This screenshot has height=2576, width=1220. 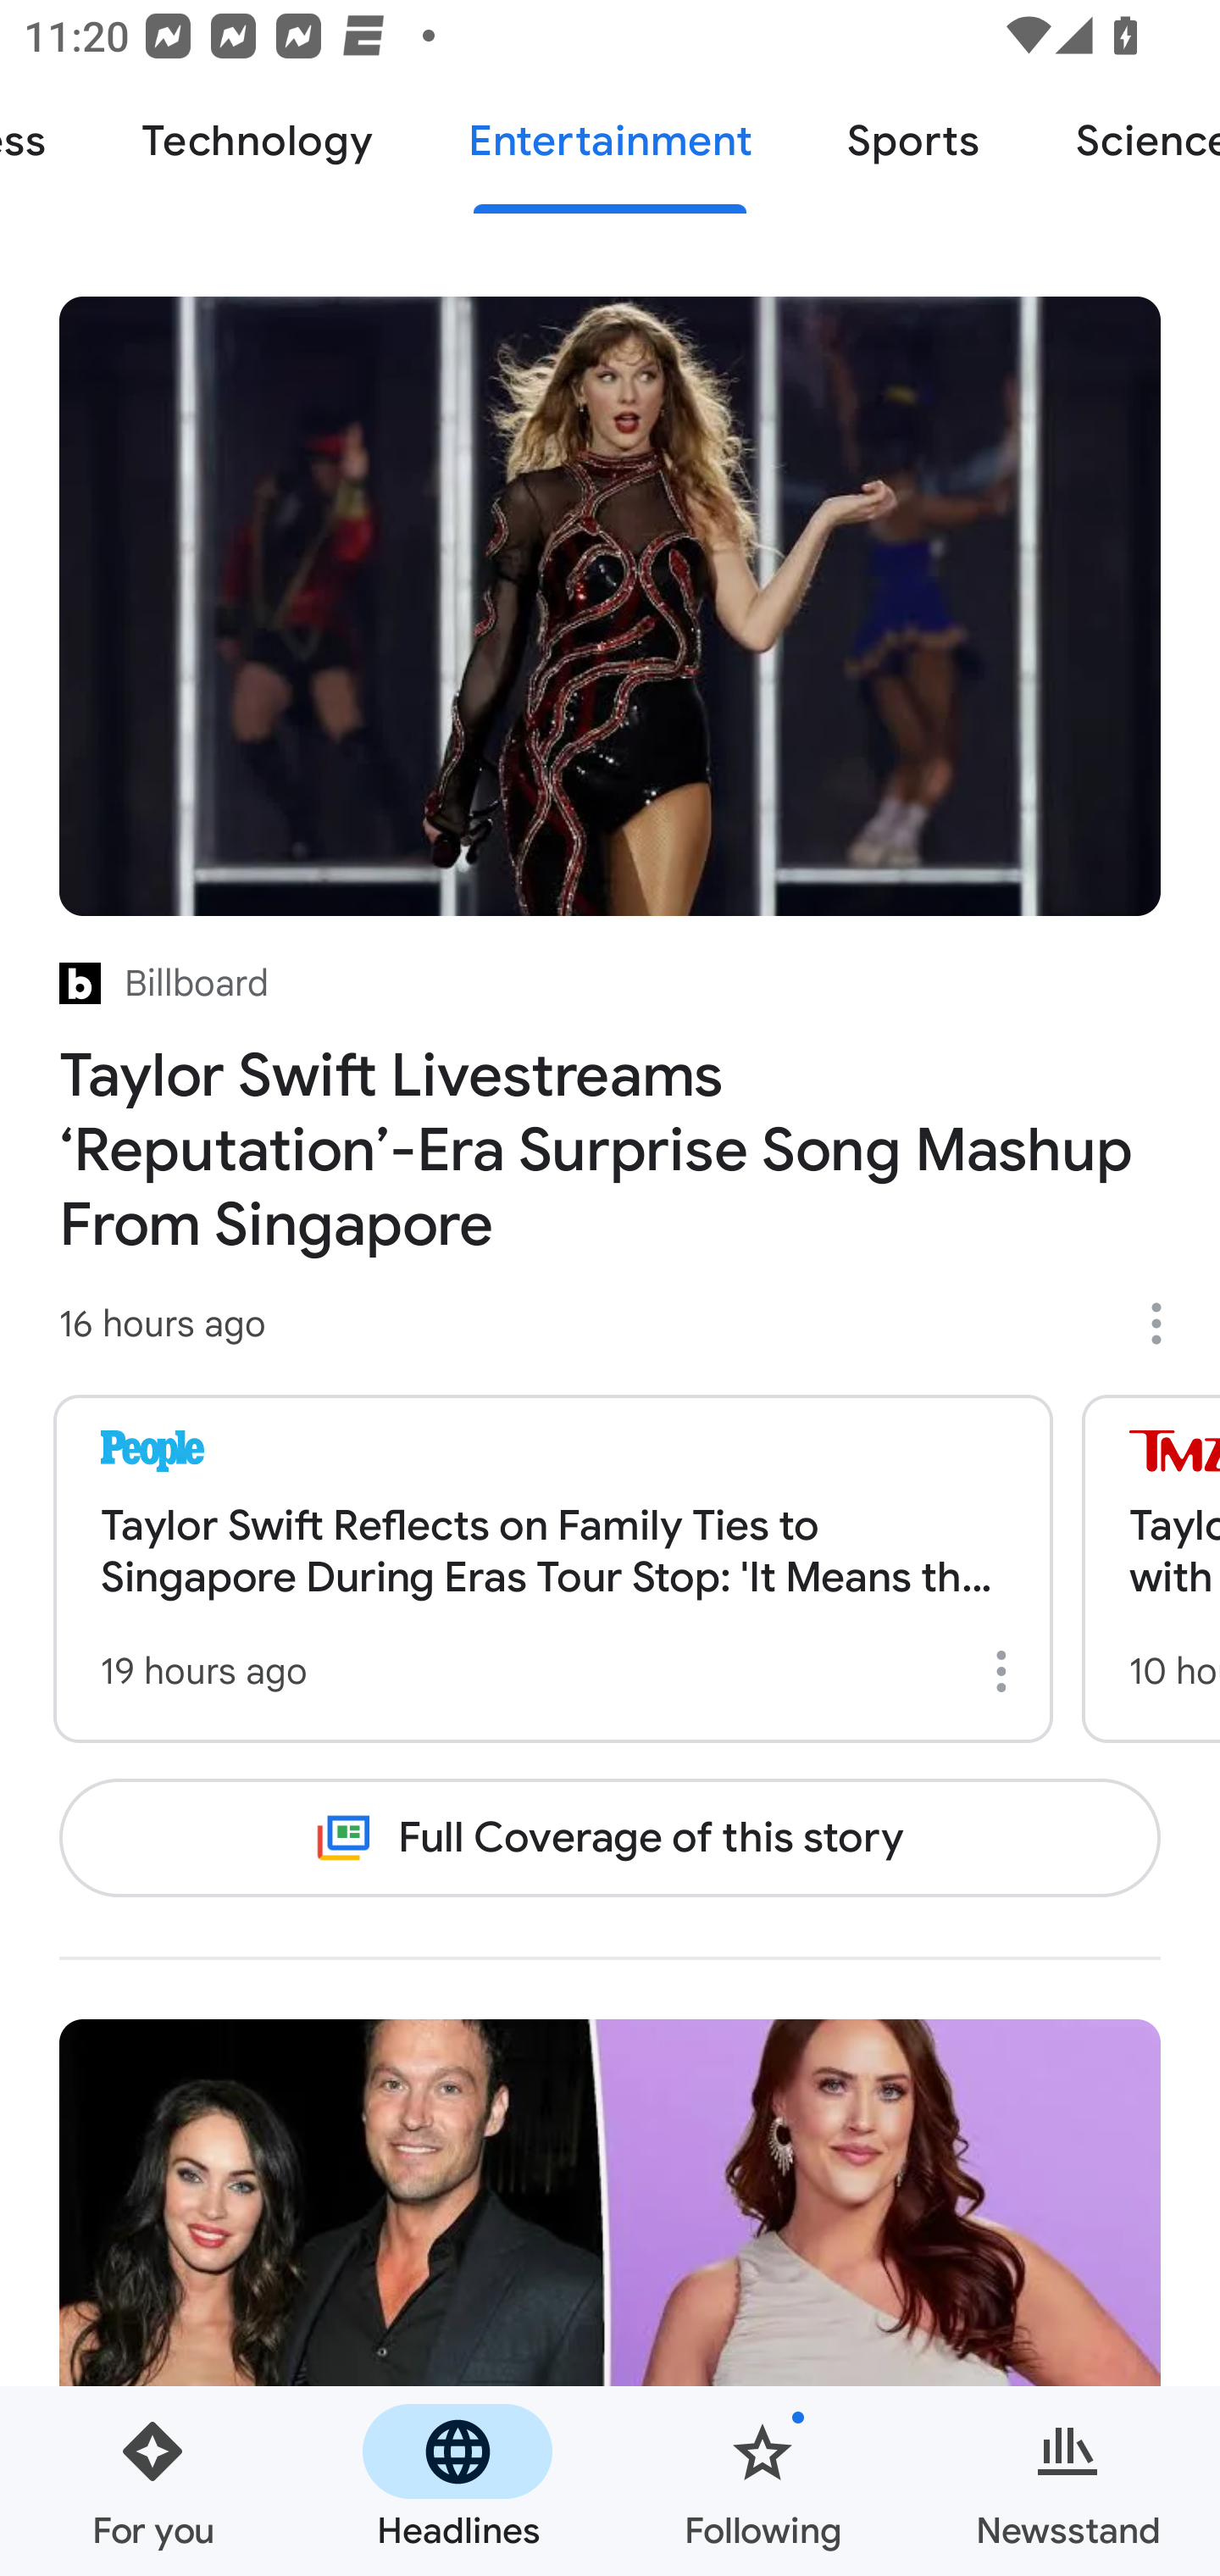 What do you see at coordinates (457, 2481) in the screenshot?
I see `Headlines` at bounding box center [457, 2481].